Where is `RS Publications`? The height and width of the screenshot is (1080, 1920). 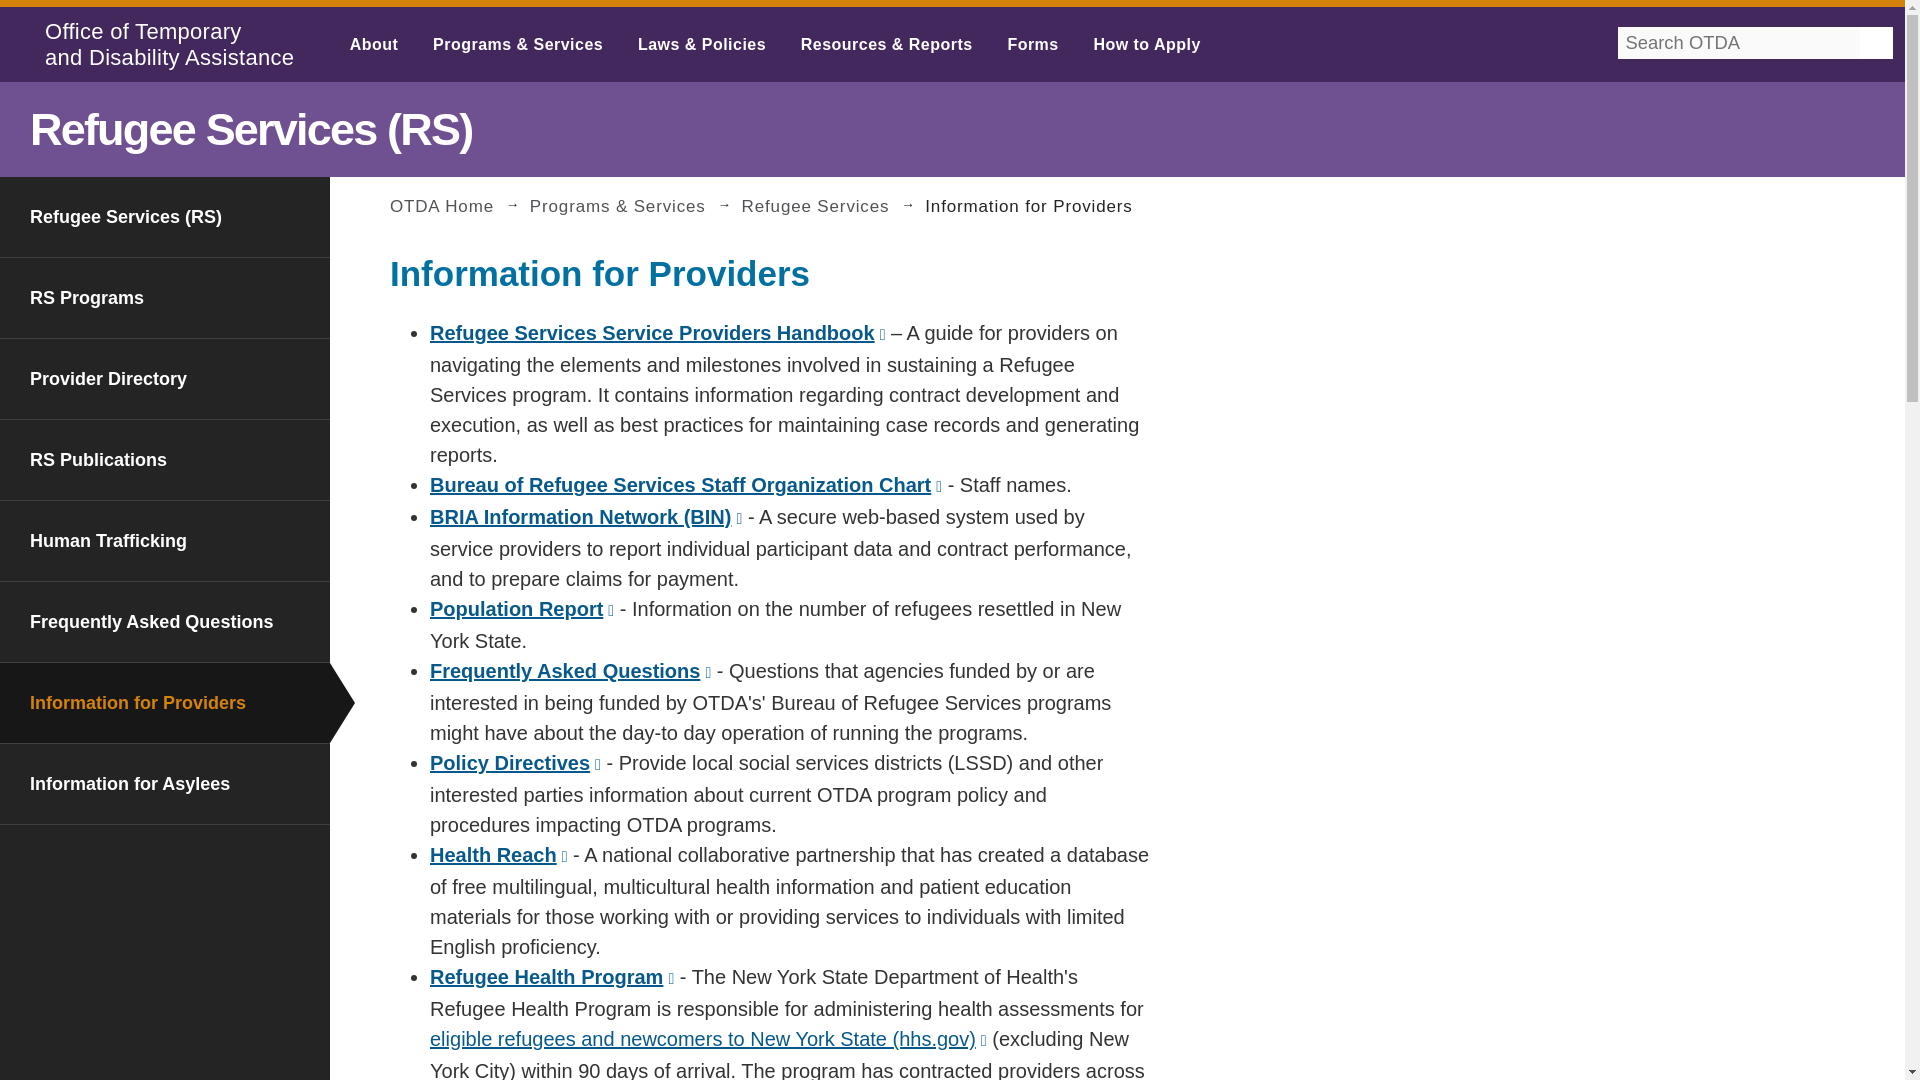
RS Publications is located at coordinates (165, 460).